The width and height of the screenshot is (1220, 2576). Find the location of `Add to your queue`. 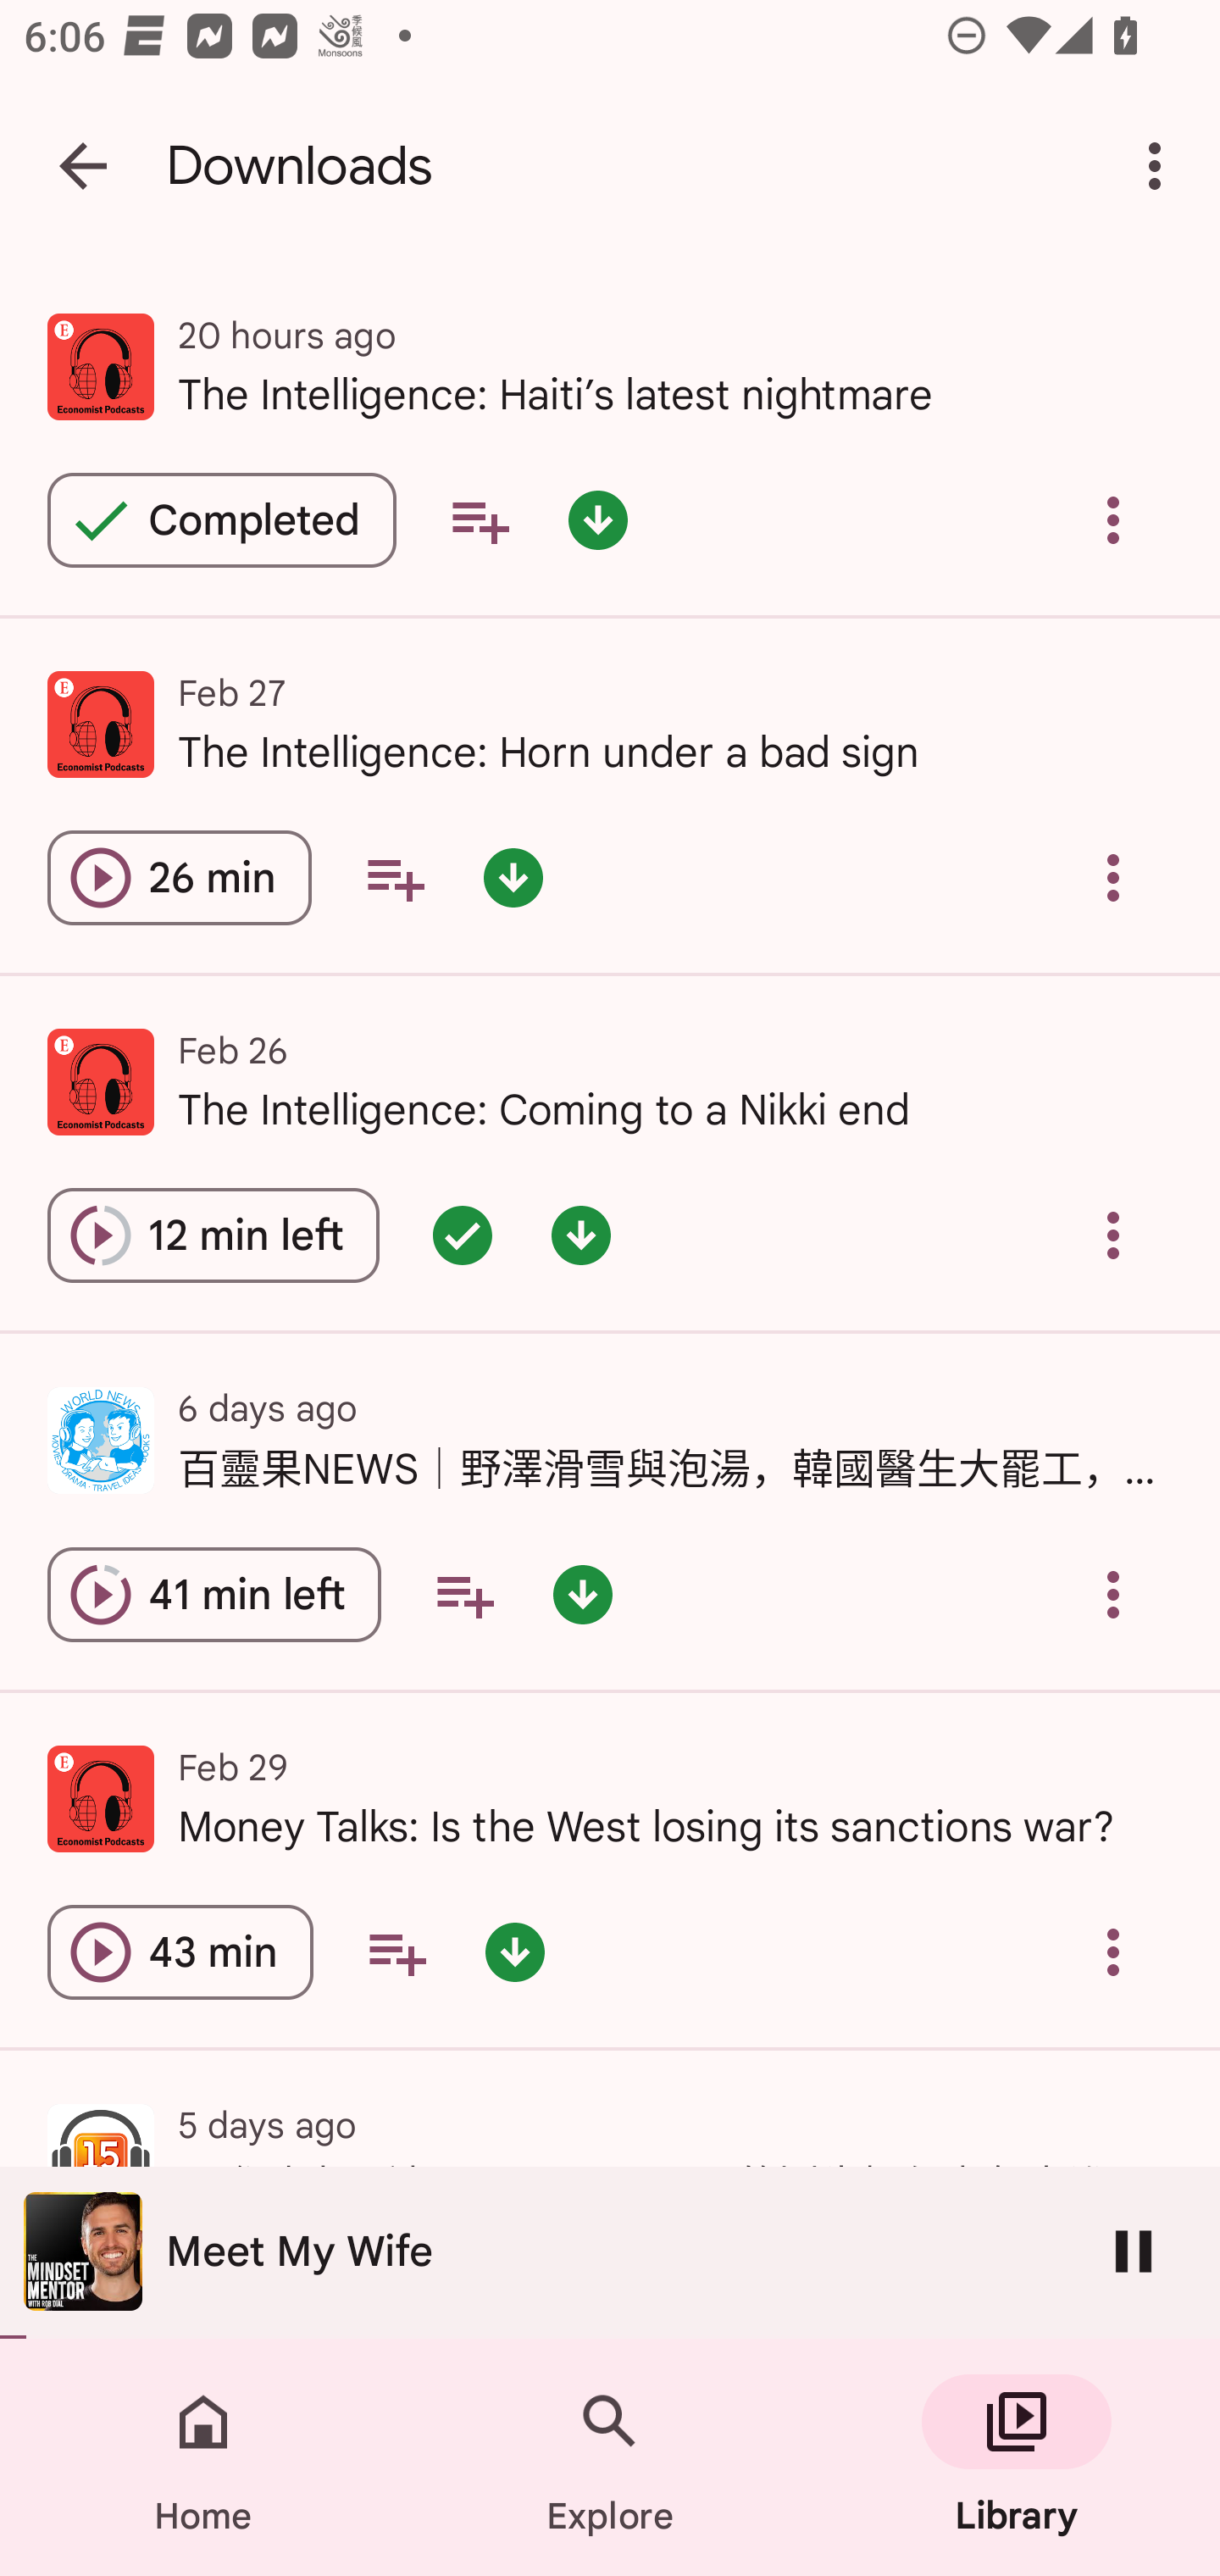

Add to your queue is located at coordinates (396, 1952).